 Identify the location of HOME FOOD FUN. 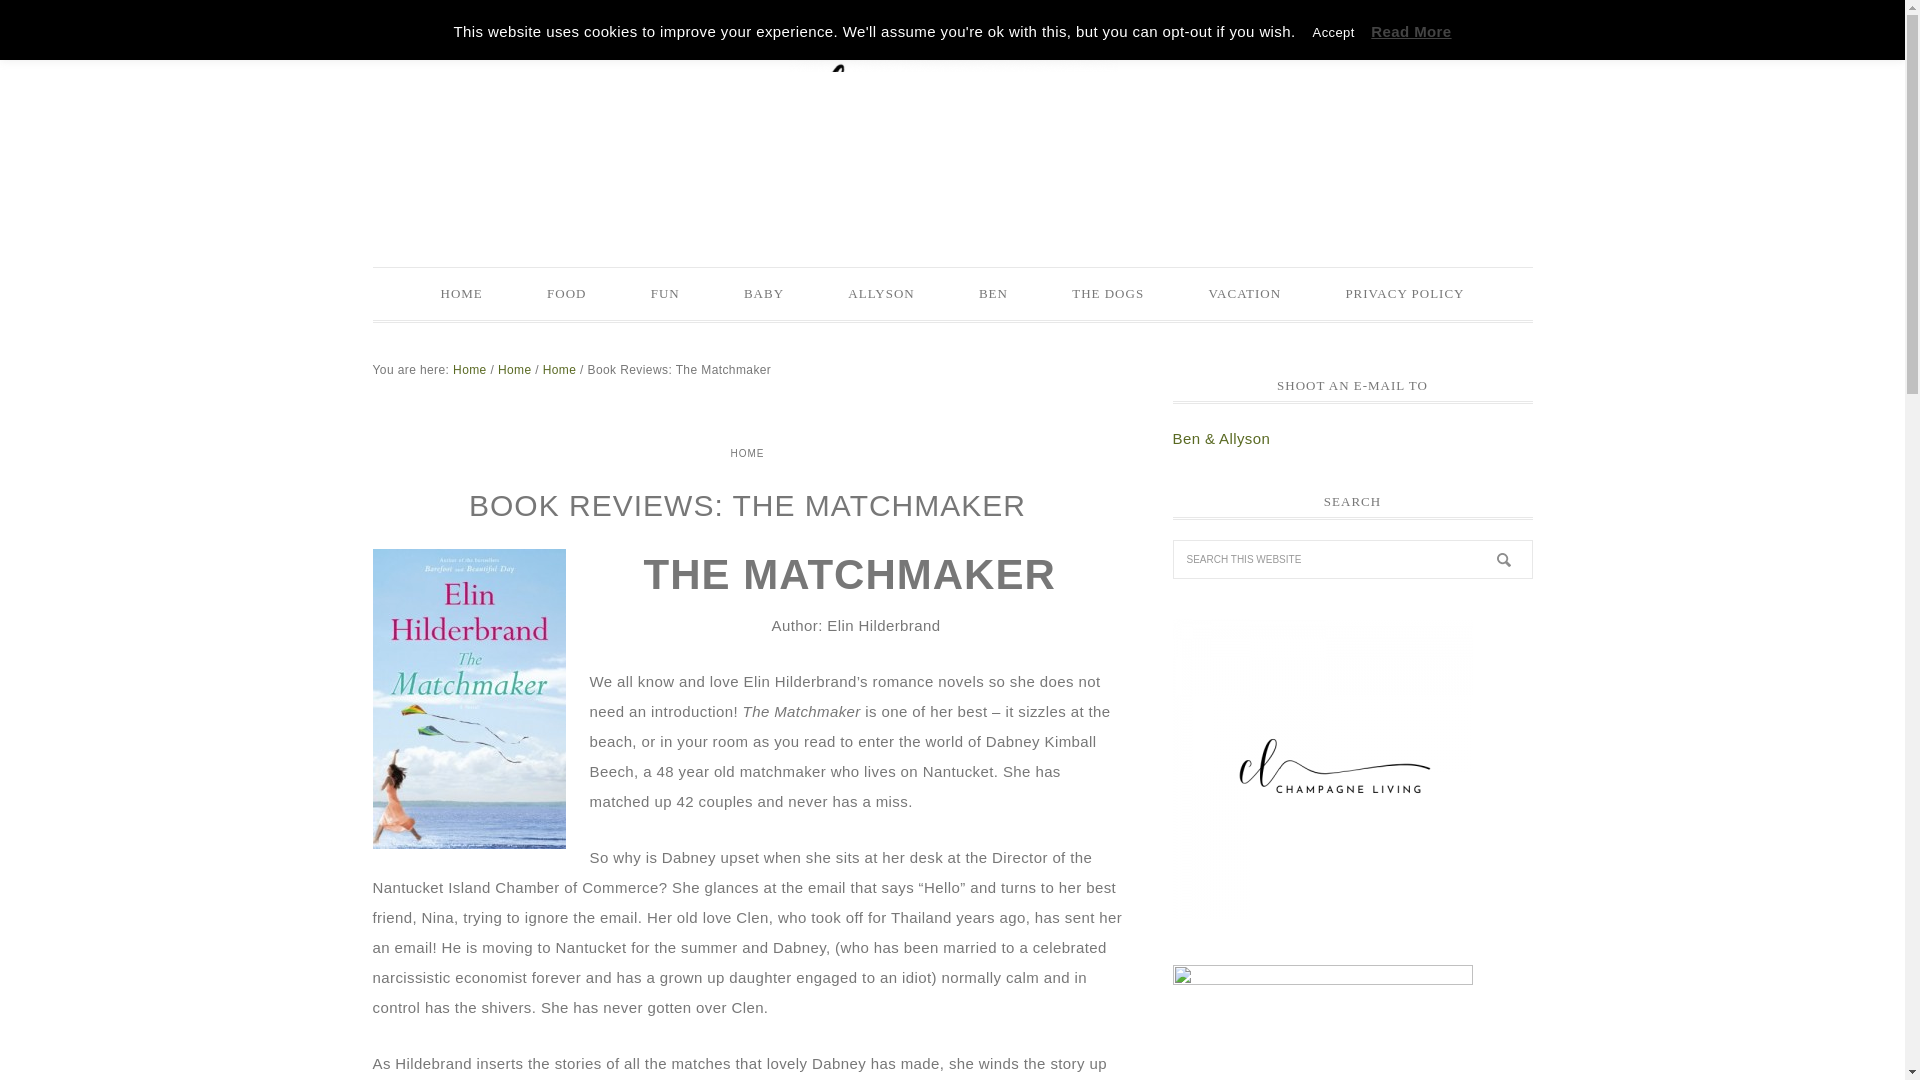
(952, 123).